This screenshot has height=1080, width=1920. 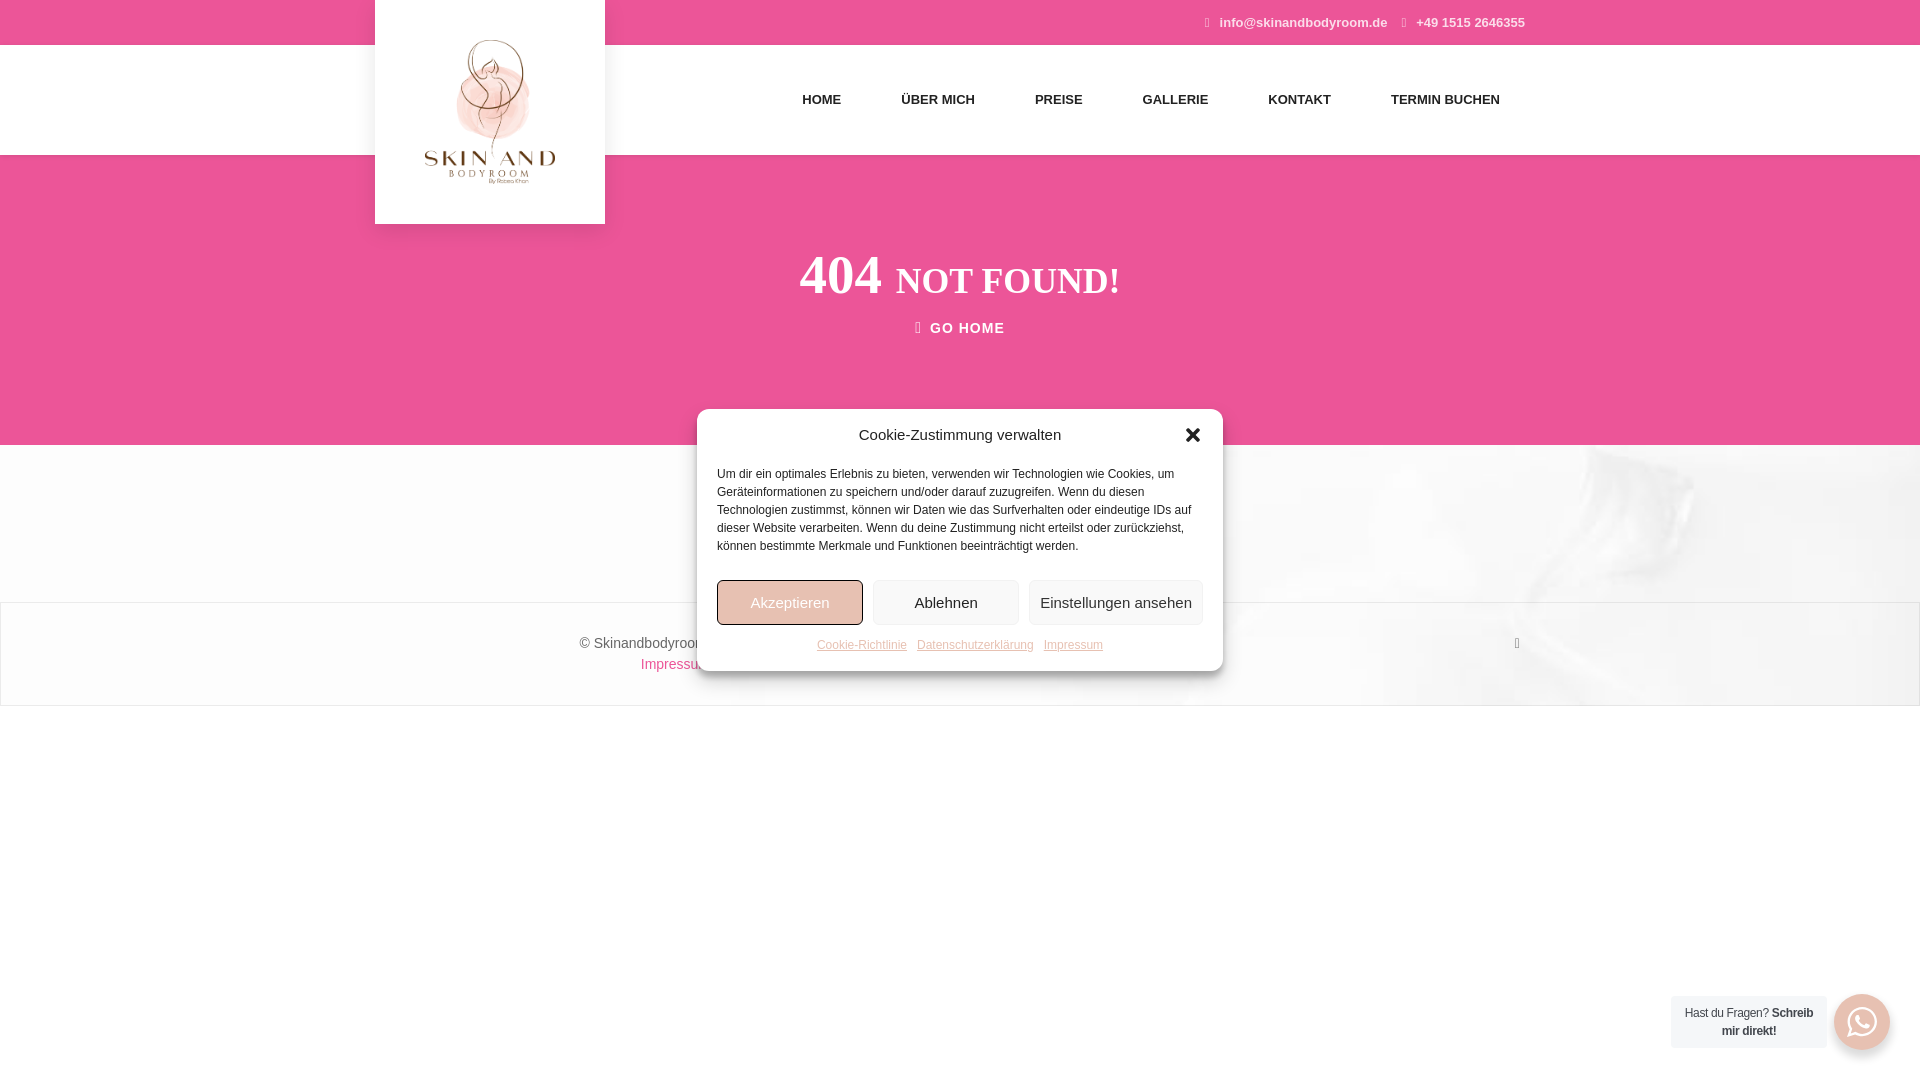 What do you see at coordinates (1300, 100) in the screenshot?
I see `KONTAKT` at bounding box center [1300, 100].